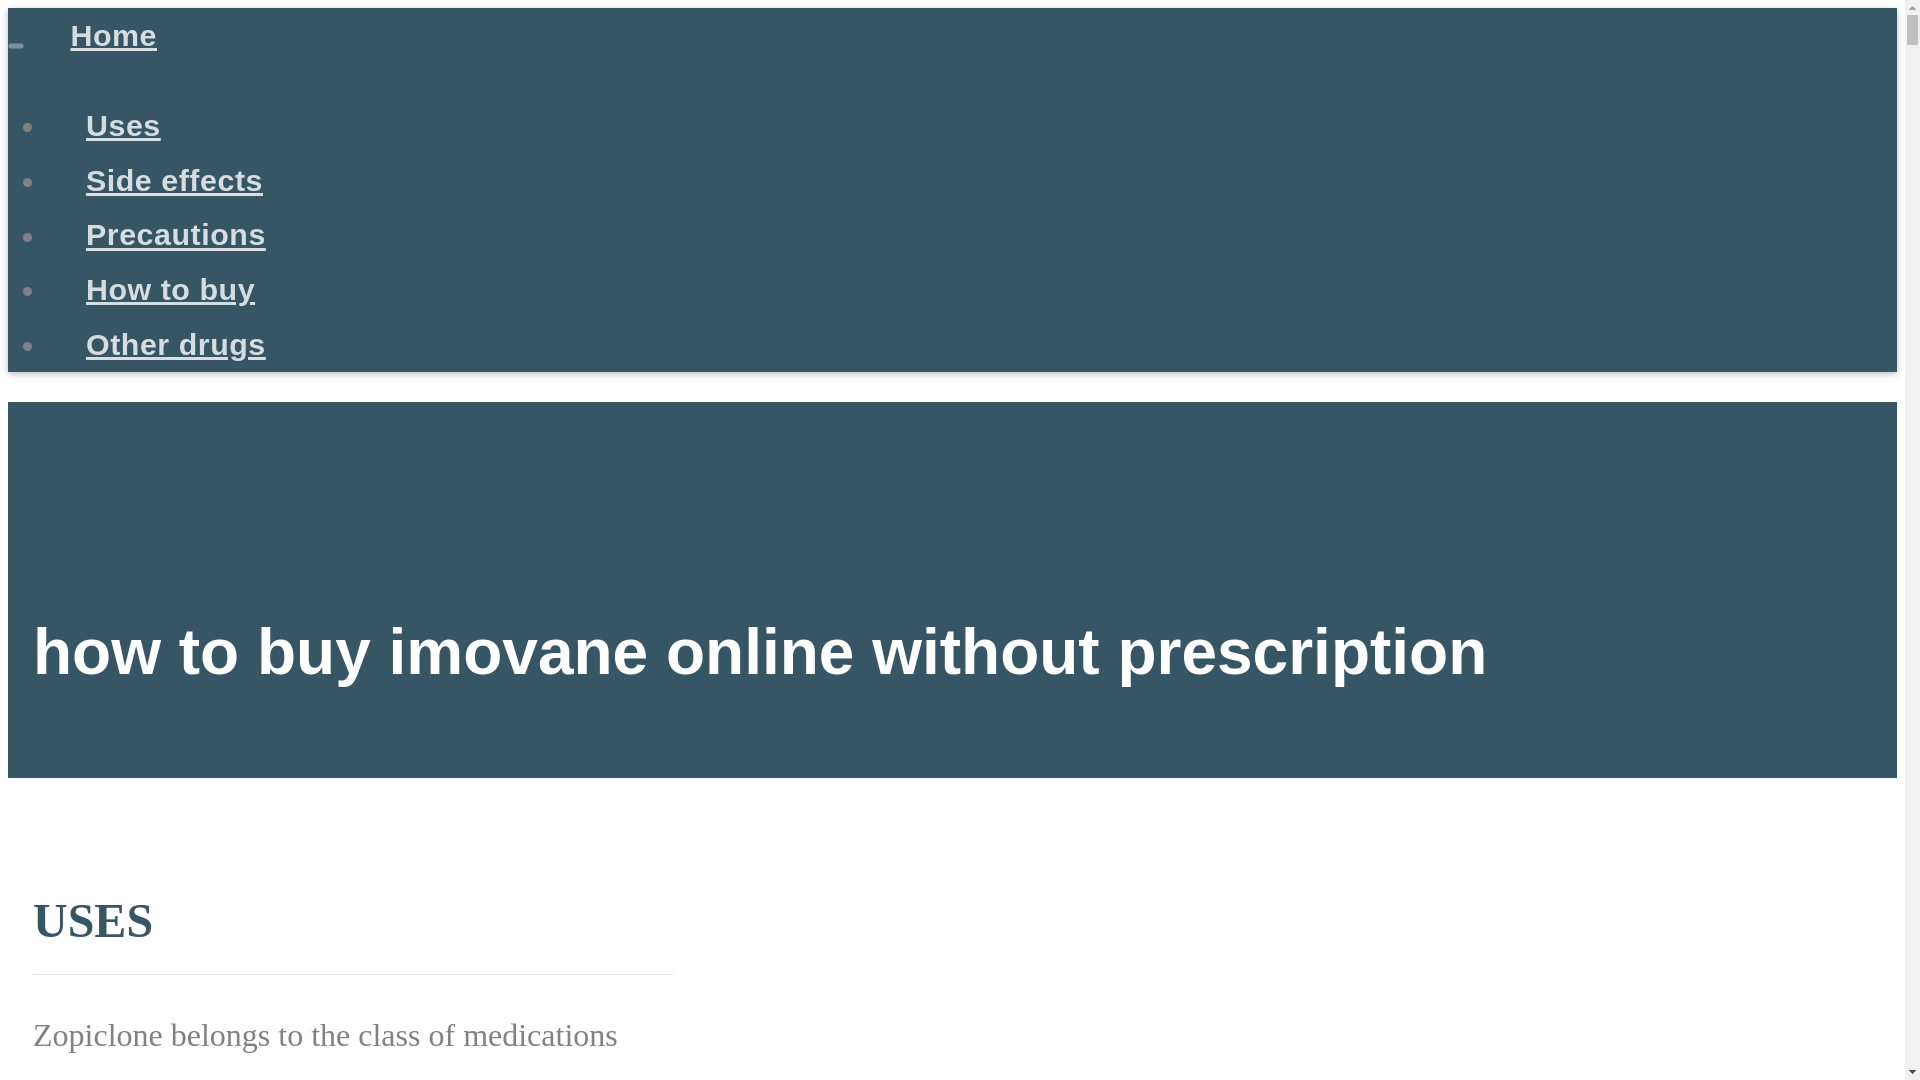 The image size is (1920, 1080). Describe the element at coordinates (170, 288) in the screenshot. I see `How to buy` at that location.